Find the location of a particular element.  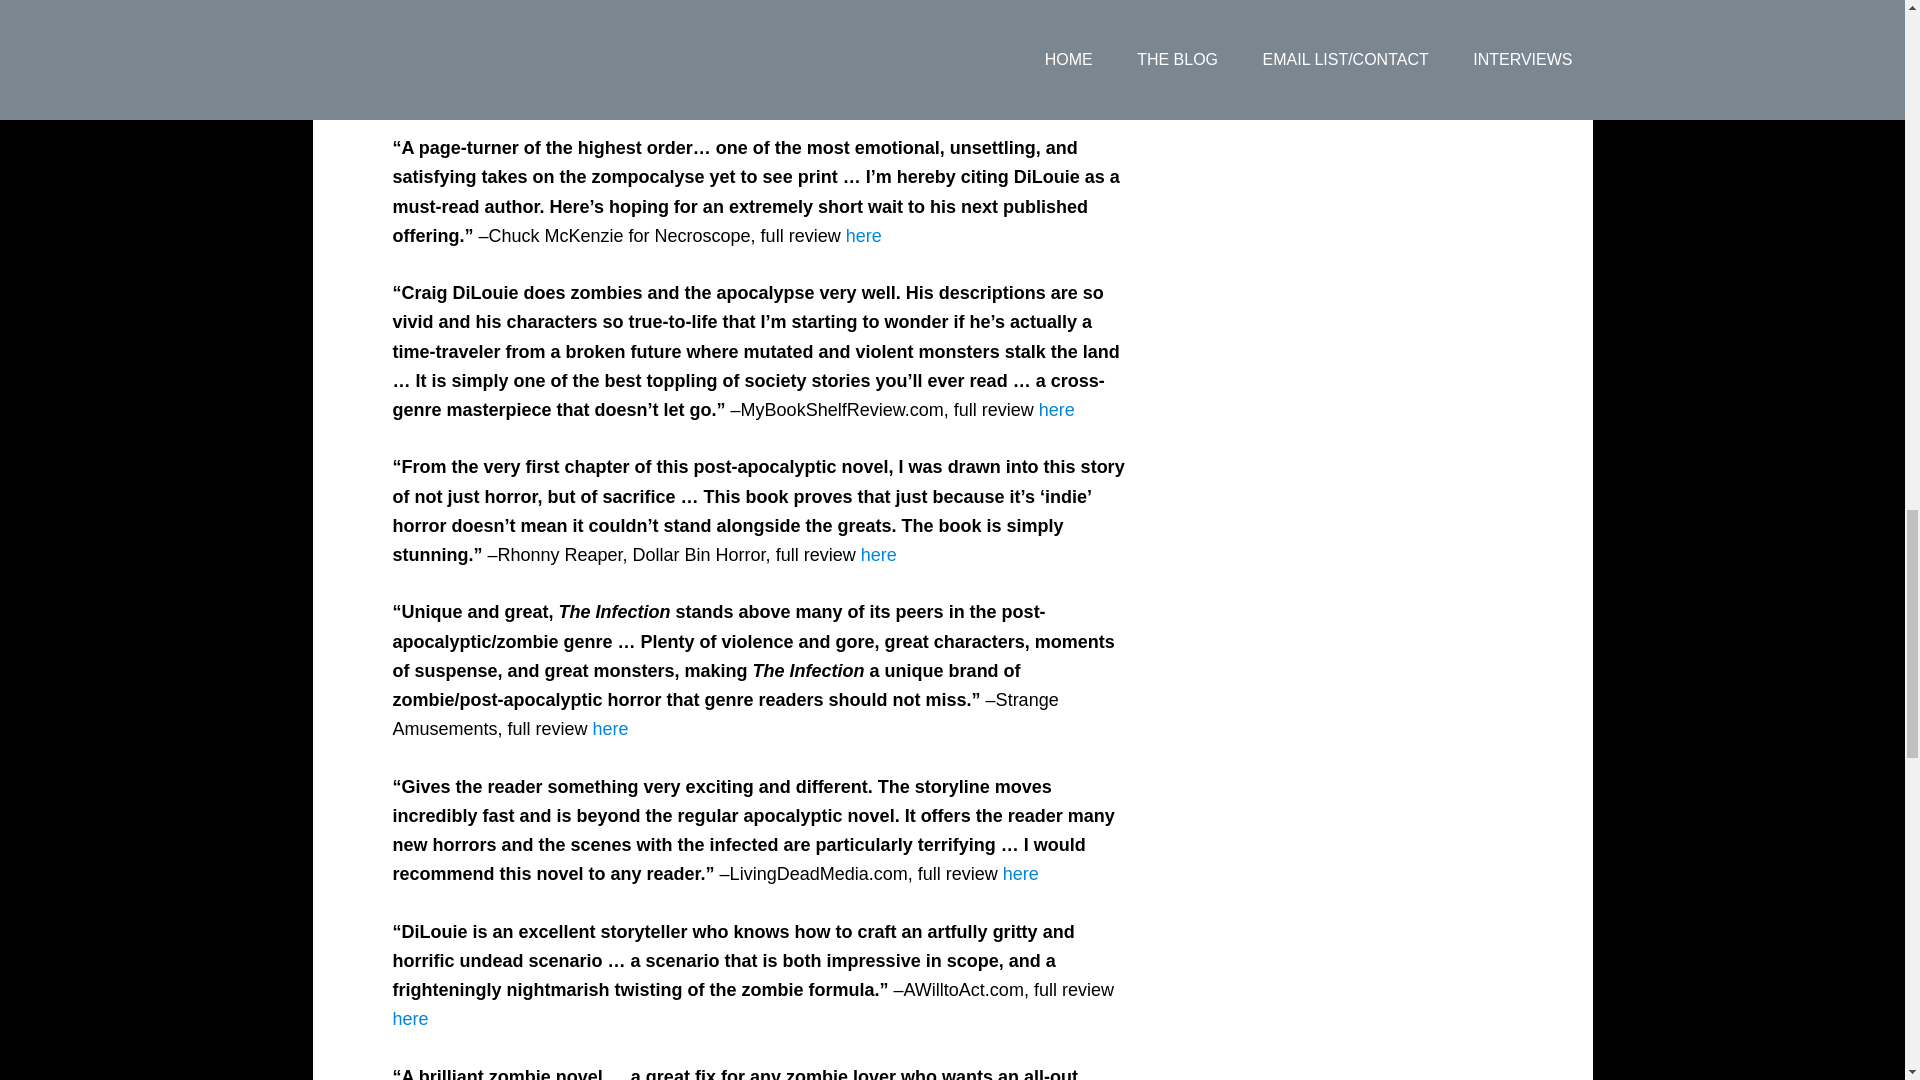

here is located at coordinates (496, 91).